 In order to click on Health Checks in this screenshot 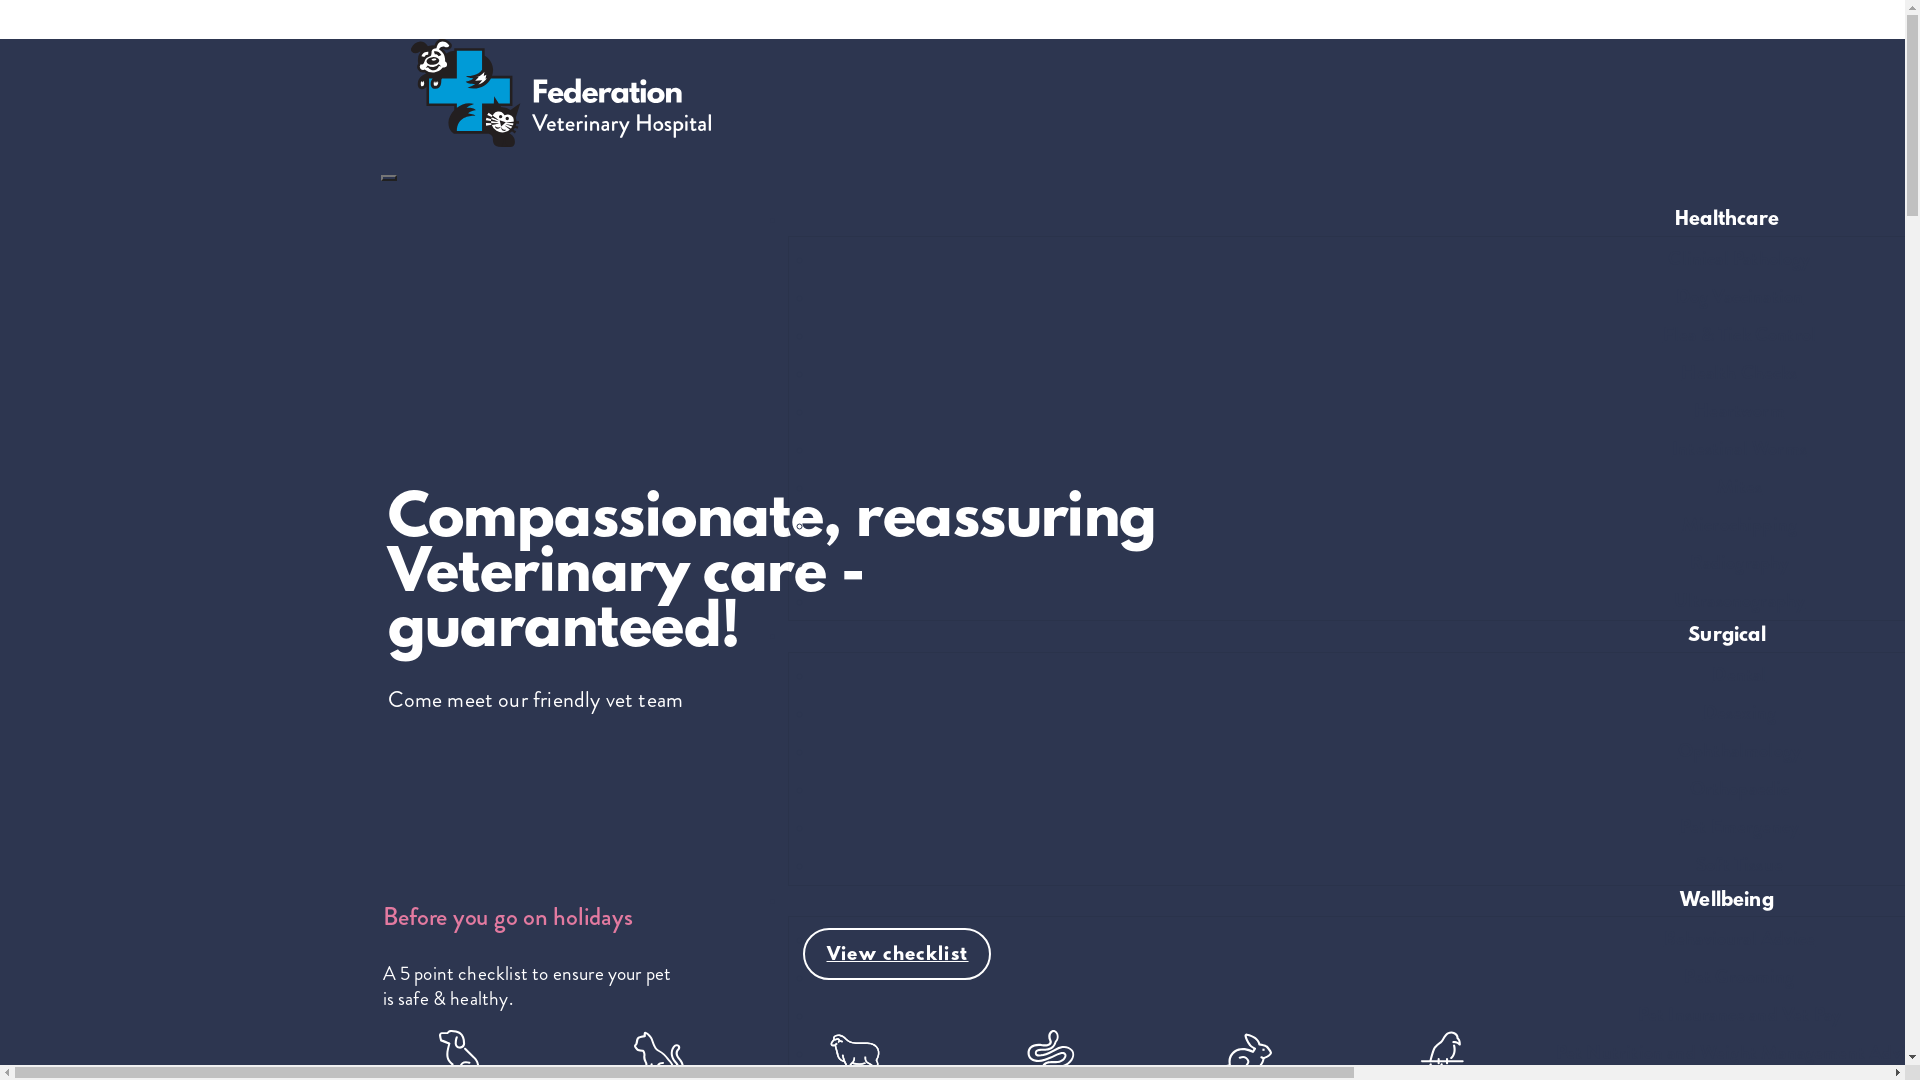, I will do `click(1739, 373)`.